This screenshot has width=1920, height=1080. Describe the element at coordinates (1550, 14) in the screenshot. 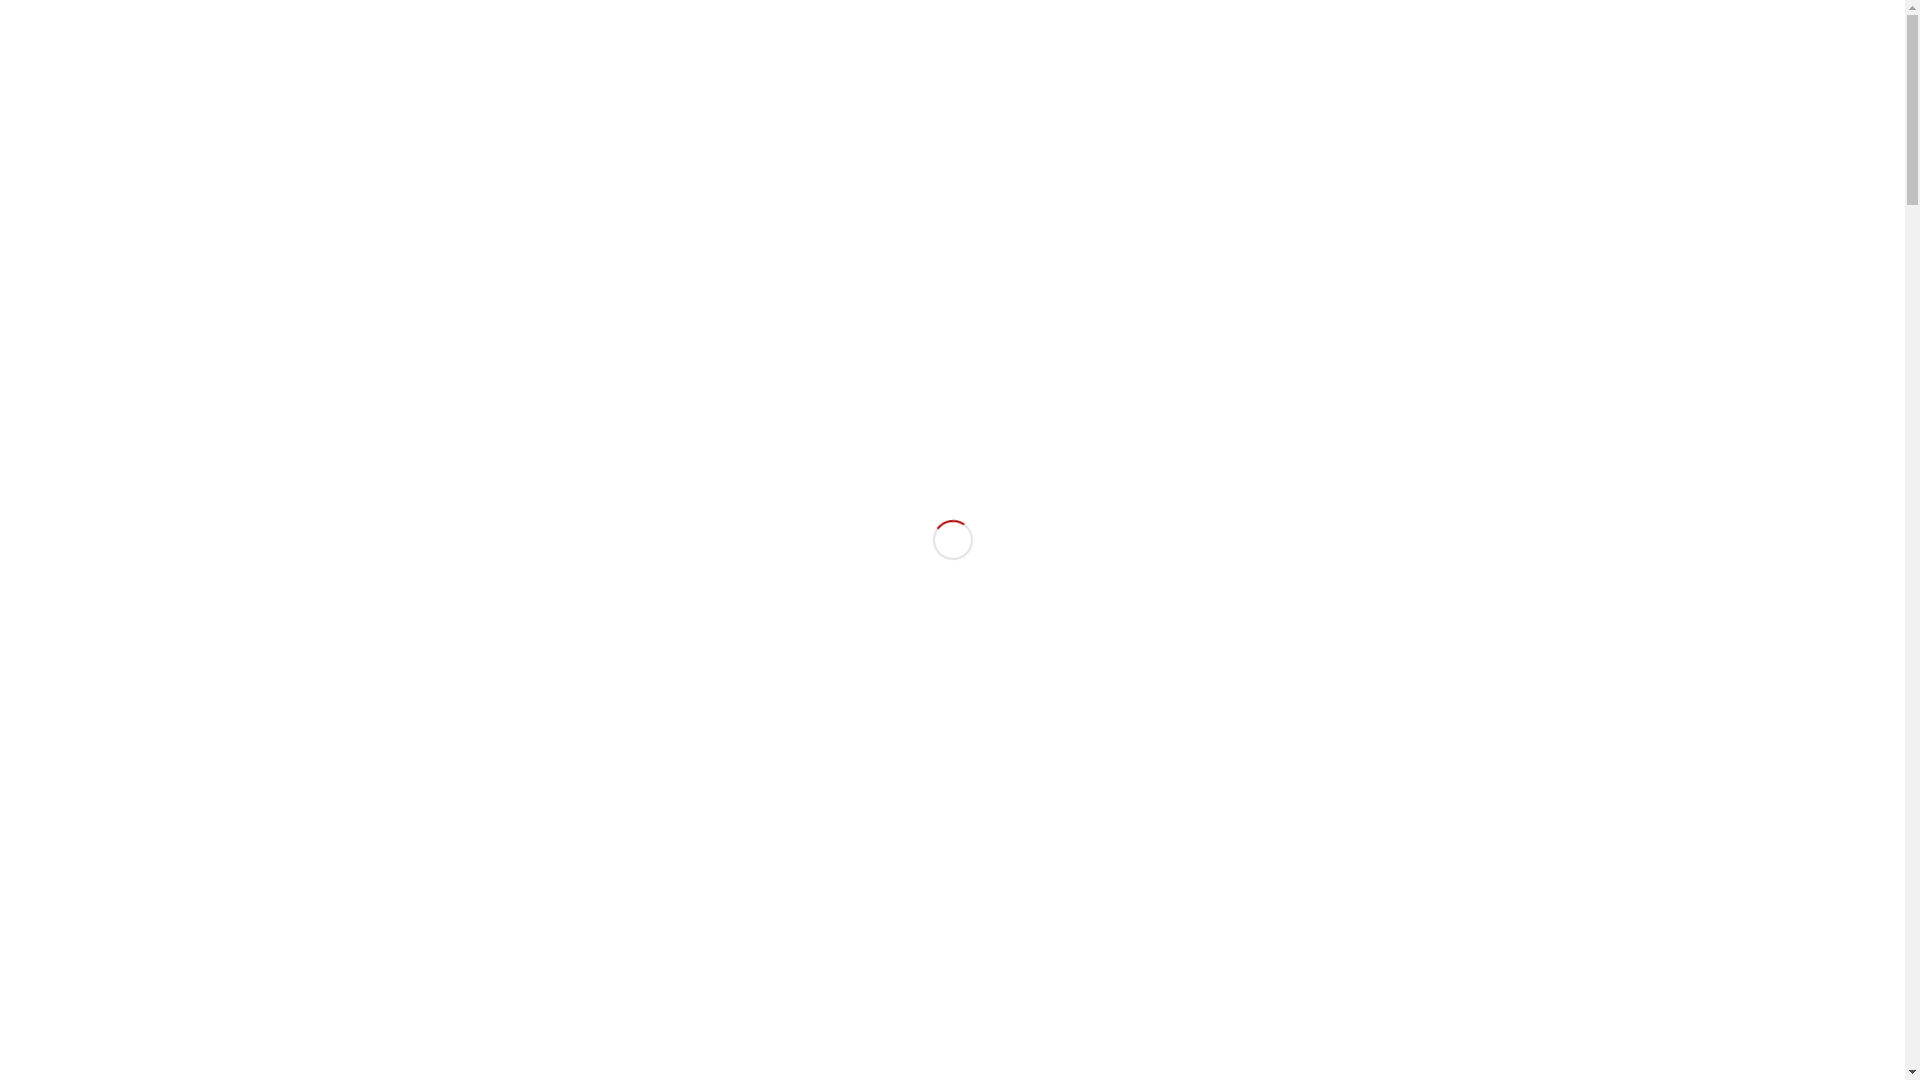

I see `en` at that location.